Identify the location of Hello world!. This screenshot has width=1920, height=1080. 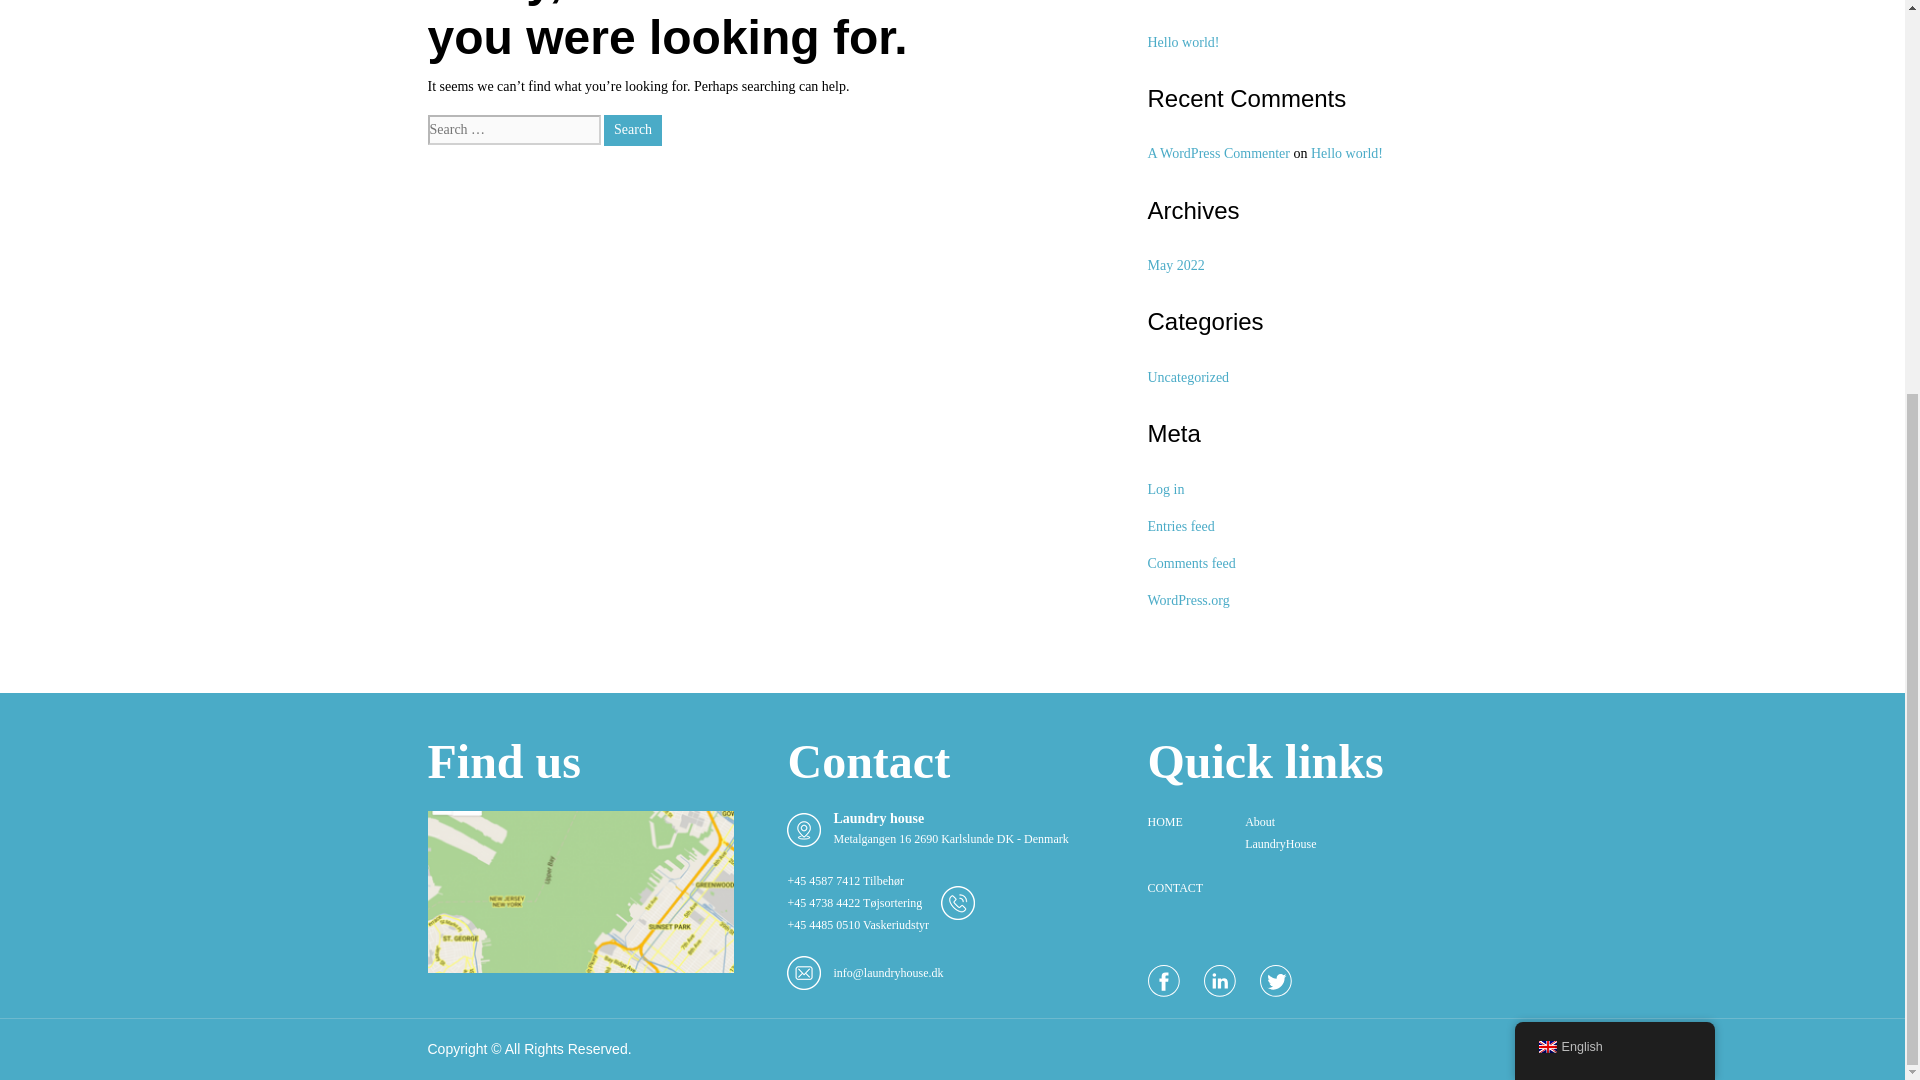
(1184, 42).